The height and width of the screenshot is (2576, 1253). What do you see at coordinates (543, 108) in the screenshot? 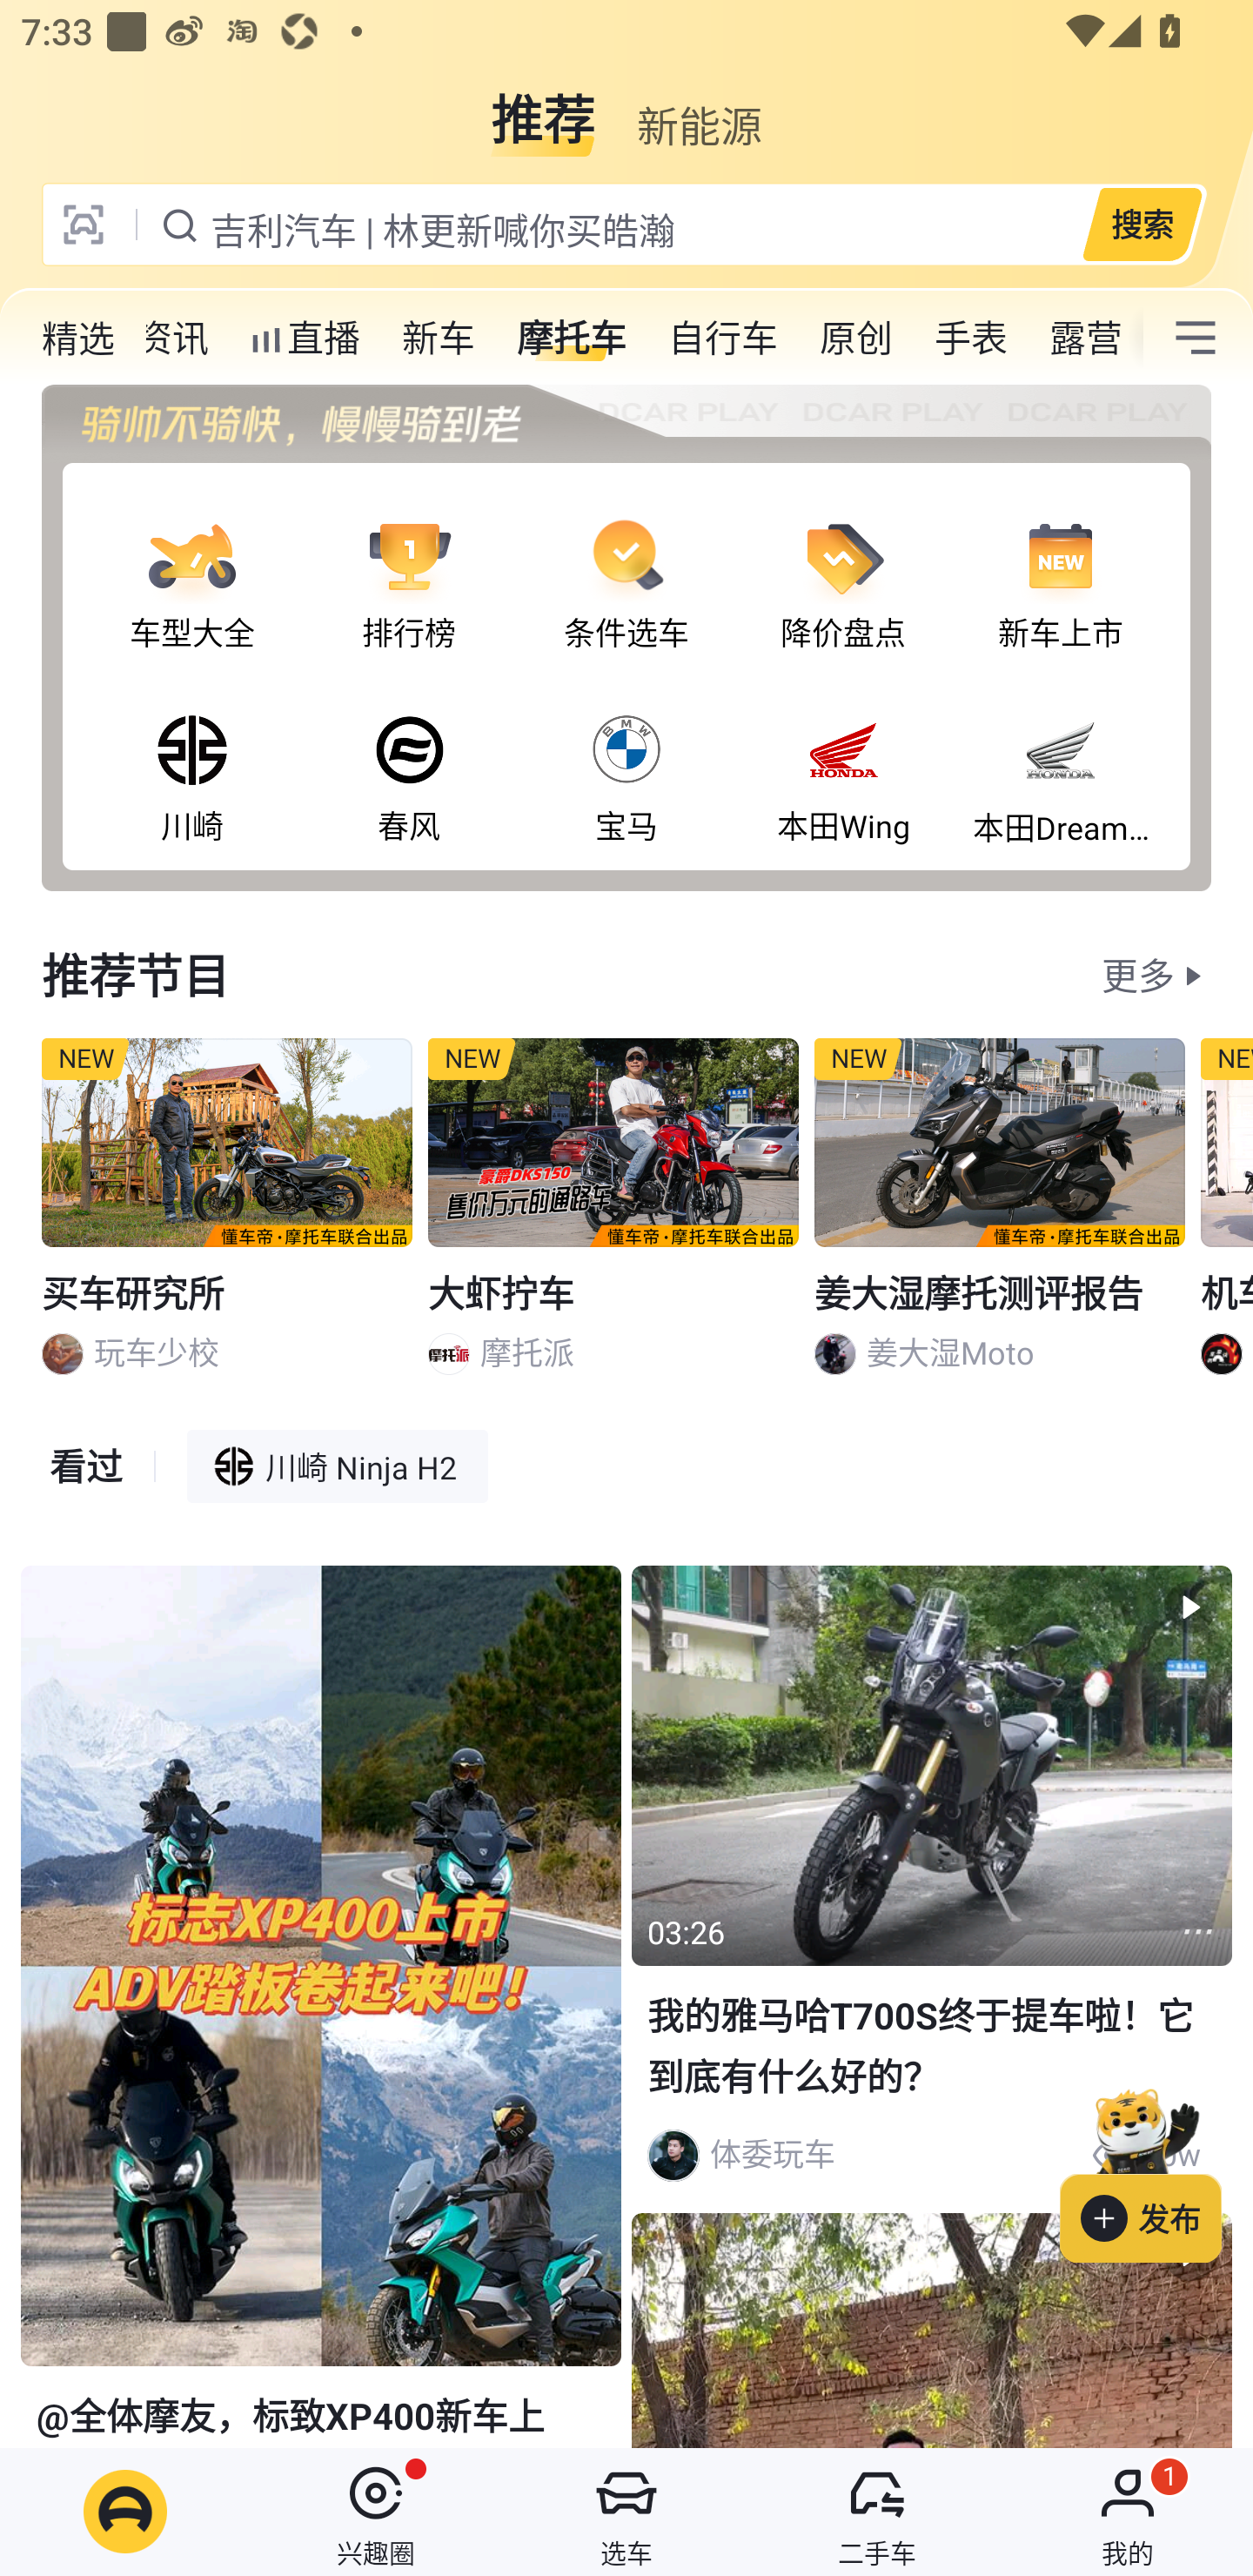
I see `推荐` at bounding box center [543, 108].